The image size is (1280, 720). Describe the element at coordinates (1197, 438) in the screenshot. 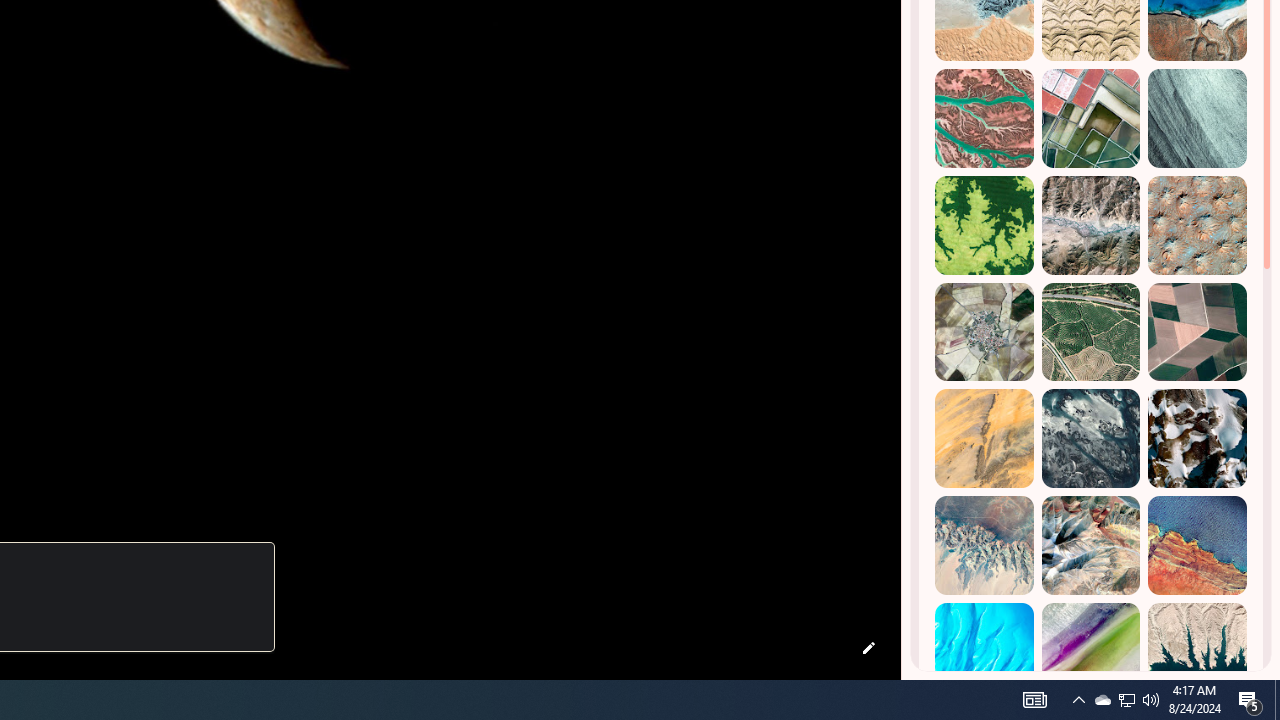

I see `Antarctica` at that location.